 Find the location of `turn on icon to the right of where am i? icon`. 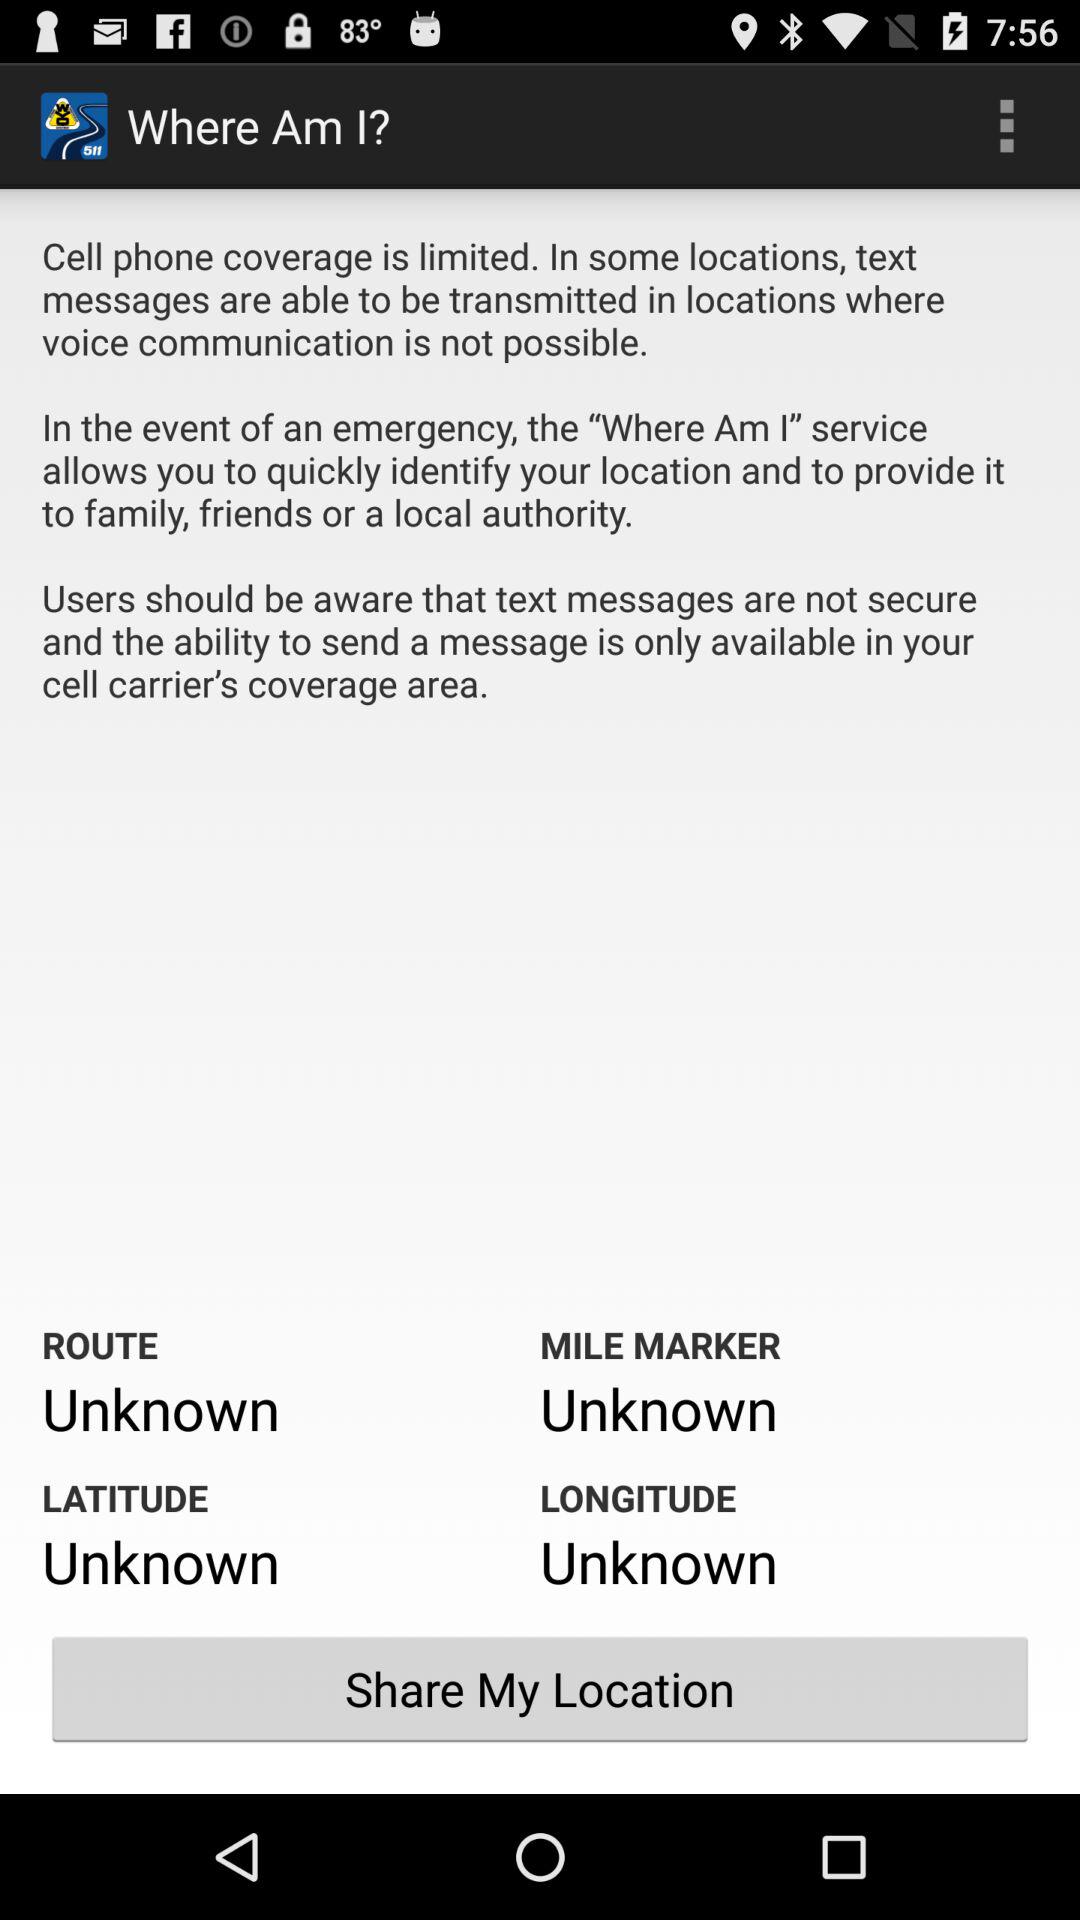

turn on icon to the right of where am i? icon is located at coordinates (1006, 126).